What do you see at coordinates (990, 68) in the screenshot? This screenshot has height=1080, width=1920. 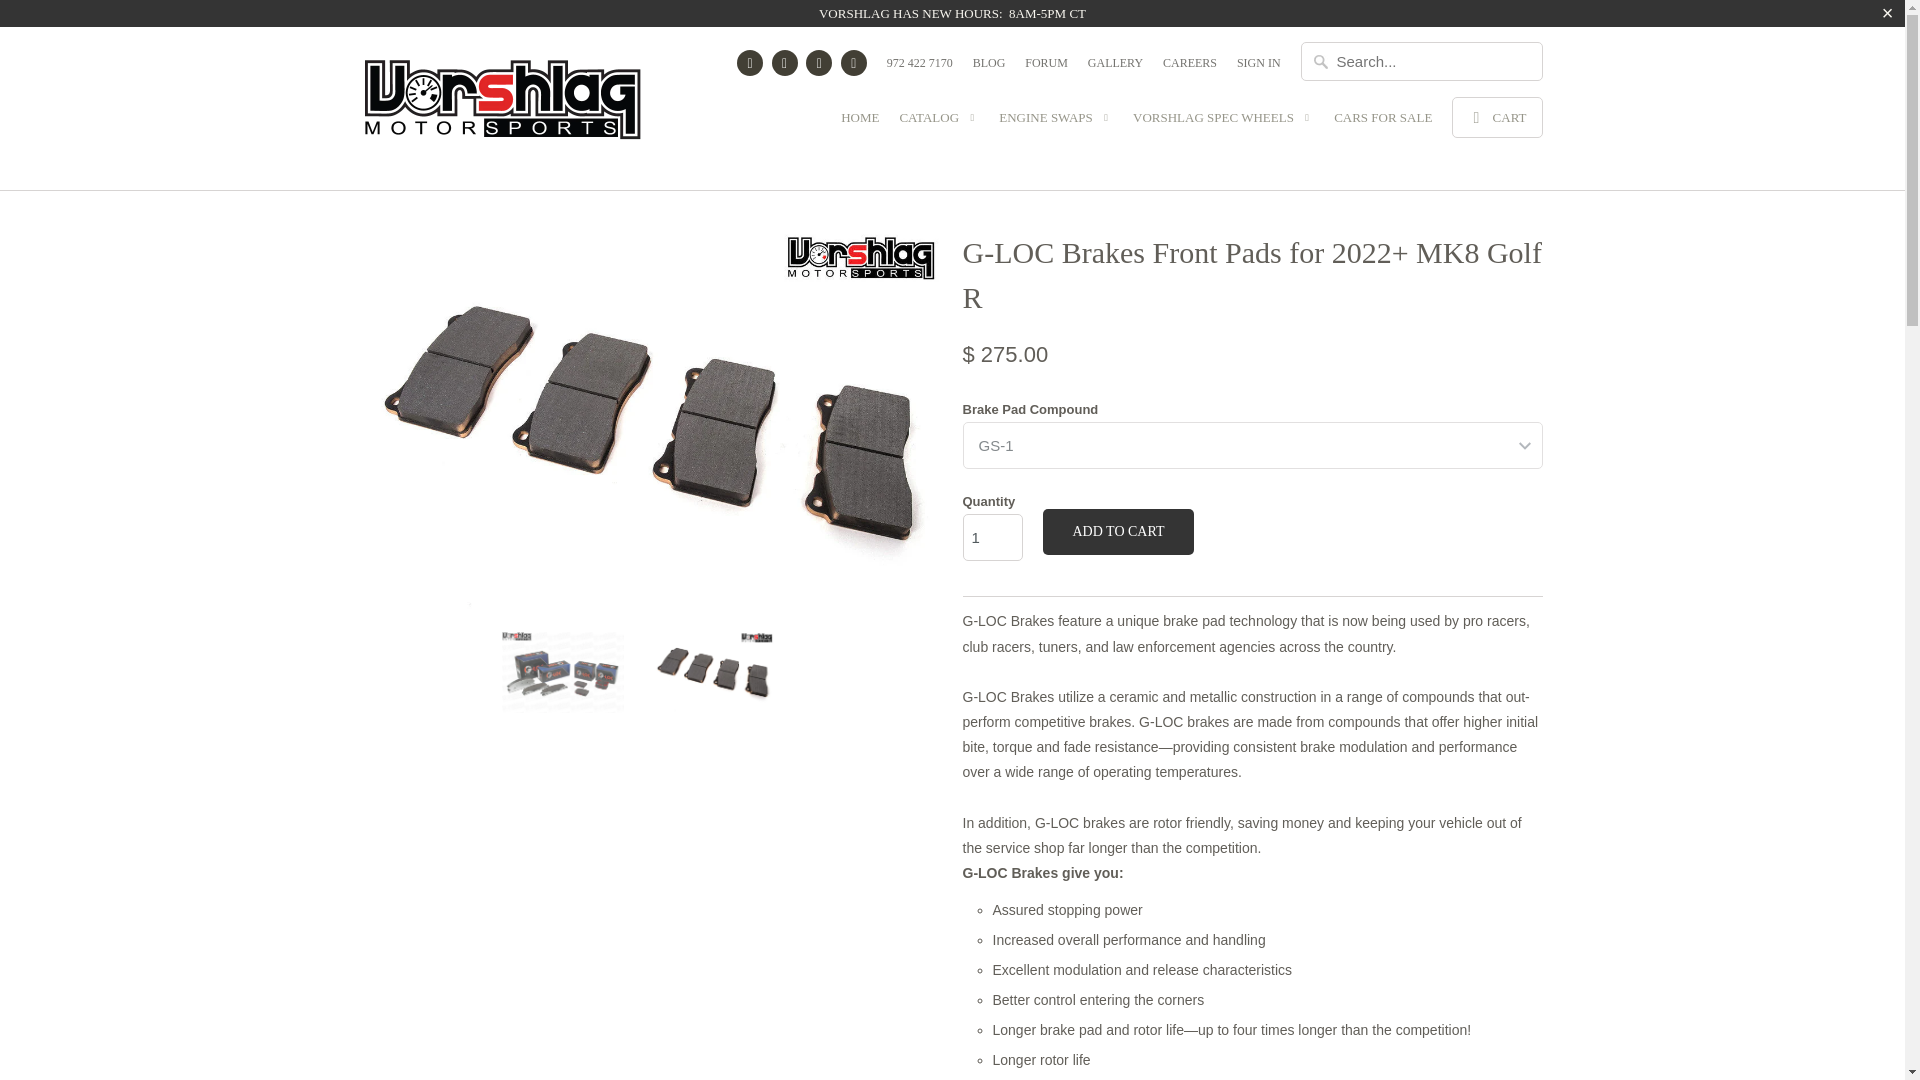 I see `BLOG` at bounding box center [990, 68].